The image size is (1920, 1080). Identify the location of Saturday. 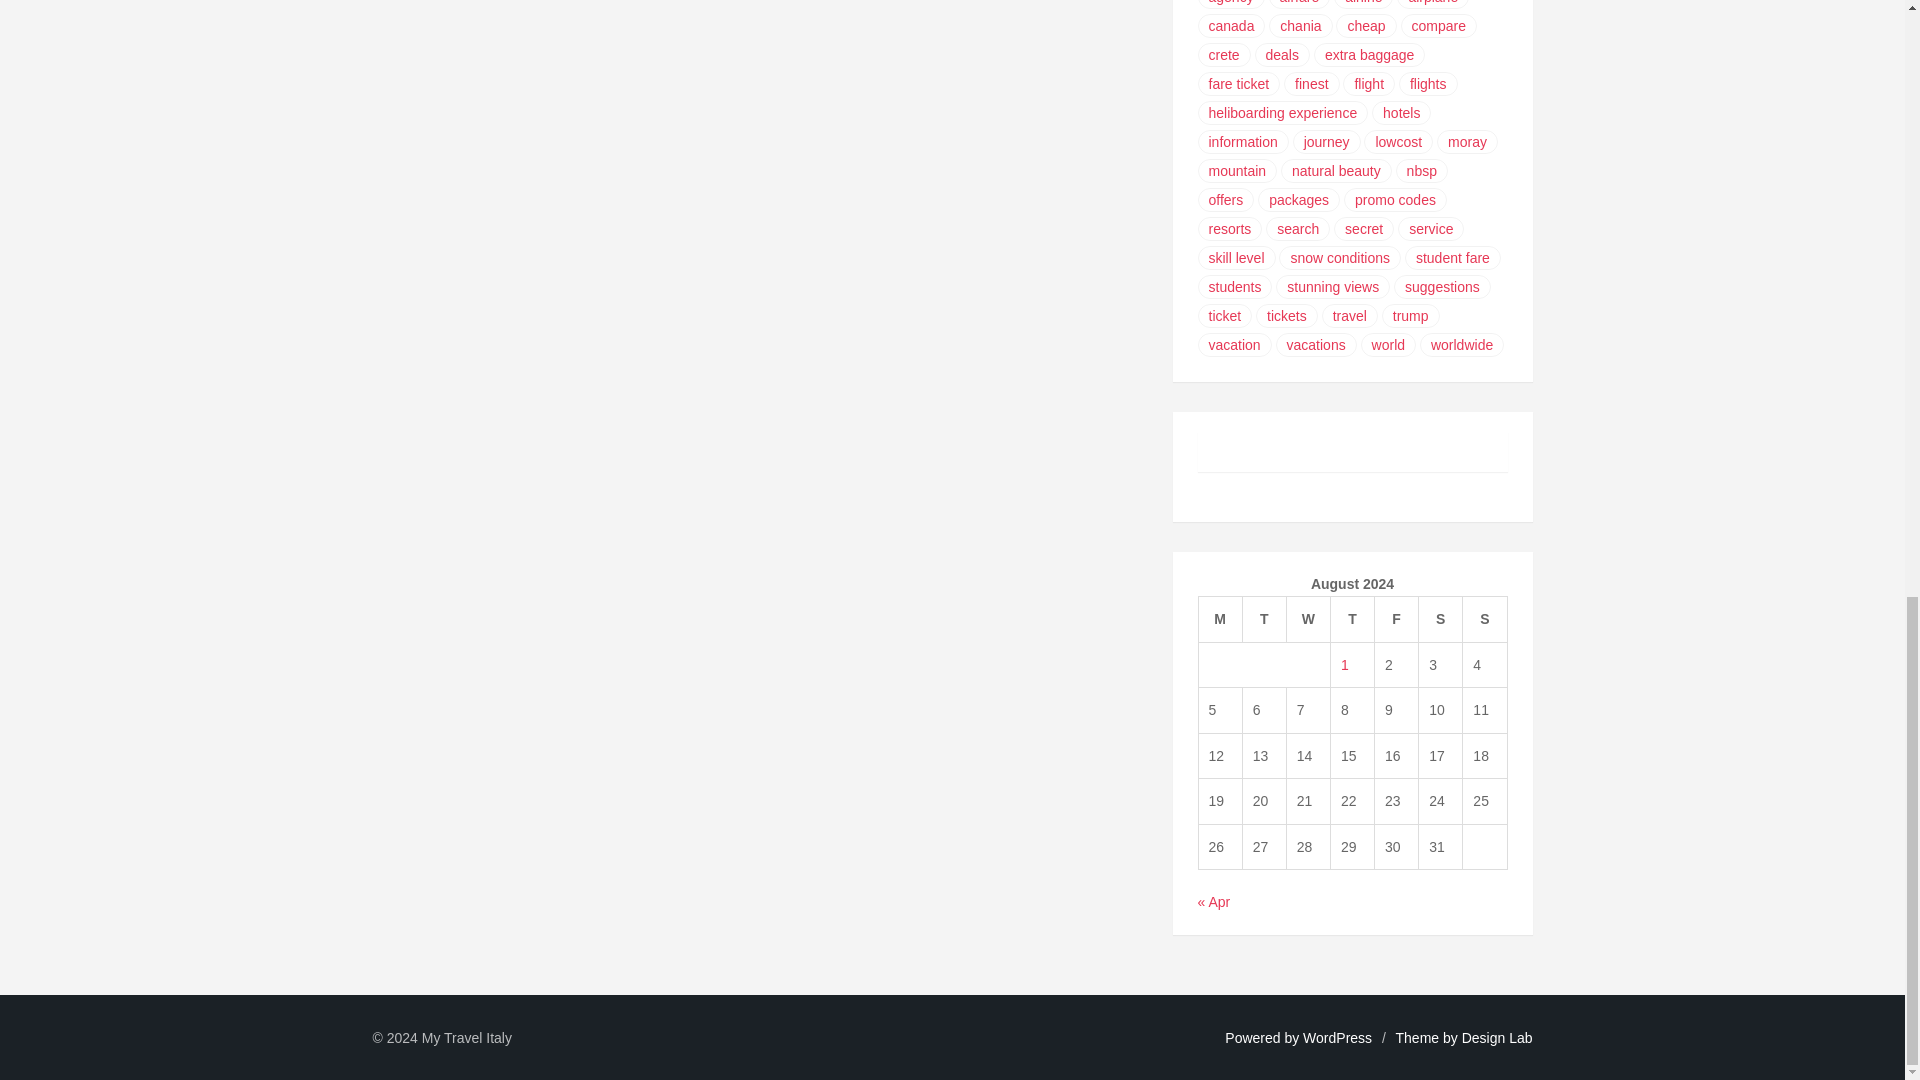
(1440, 620).